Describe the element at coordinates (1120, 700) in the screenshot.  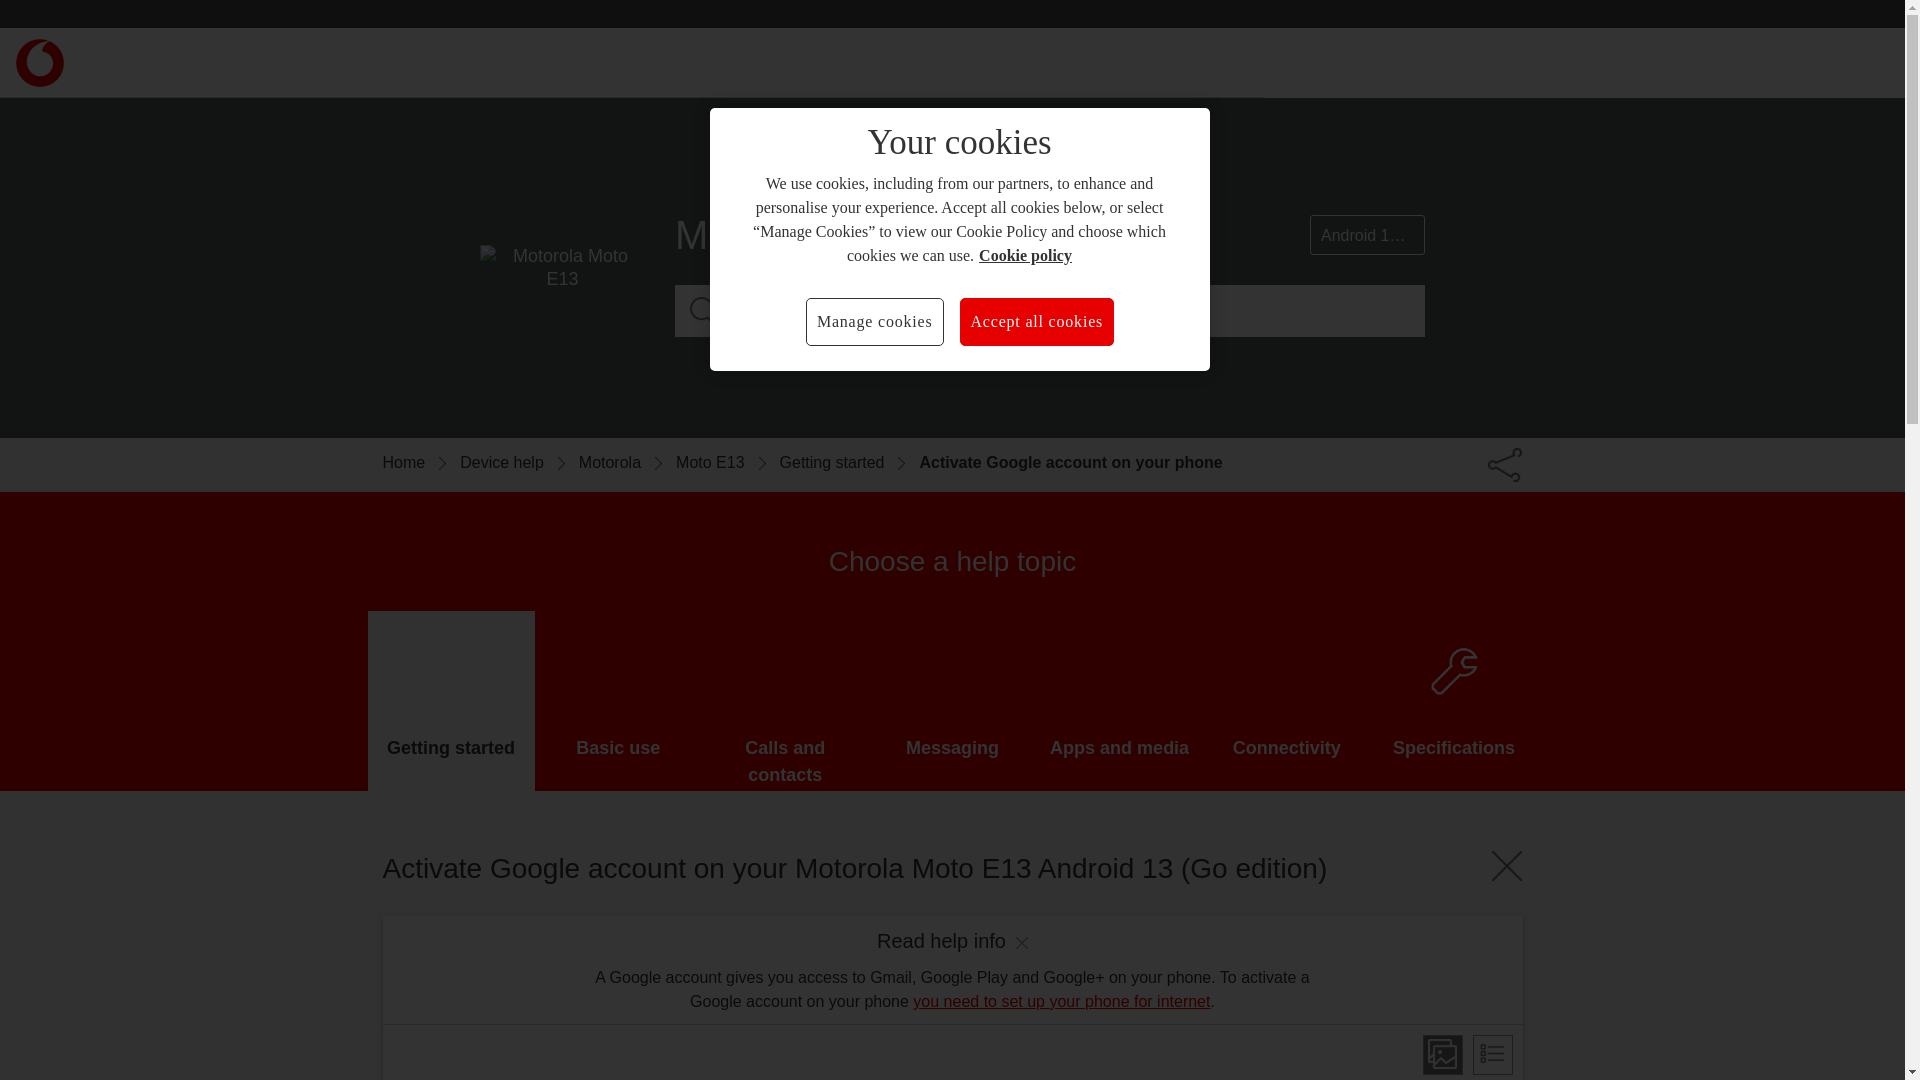
I see `Apps and media` at that location.